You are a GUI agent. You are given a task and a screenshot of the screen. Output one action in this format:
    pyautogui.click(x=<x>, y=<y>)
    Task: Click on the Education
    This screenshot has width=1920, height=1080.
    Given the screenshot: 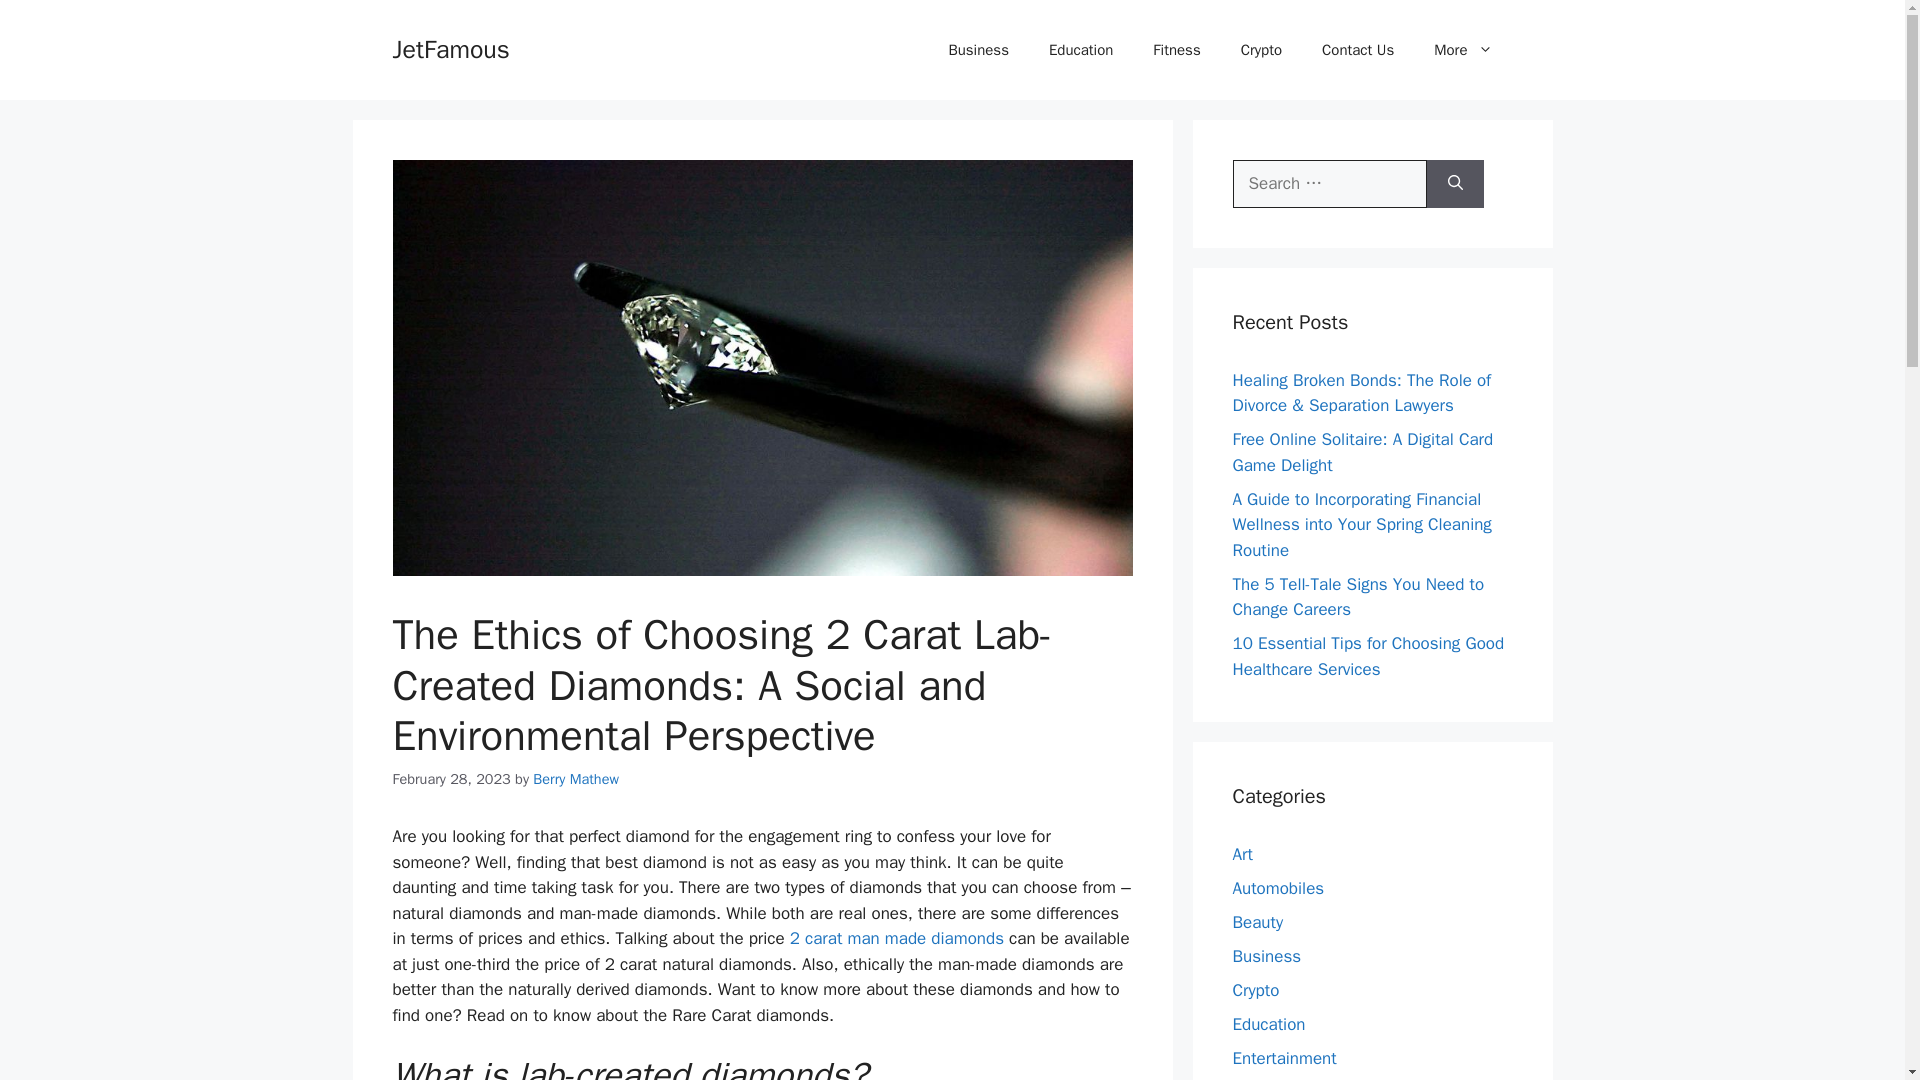 What is the action you would take?
    pyautogui.click(x=1080, y=50)
    